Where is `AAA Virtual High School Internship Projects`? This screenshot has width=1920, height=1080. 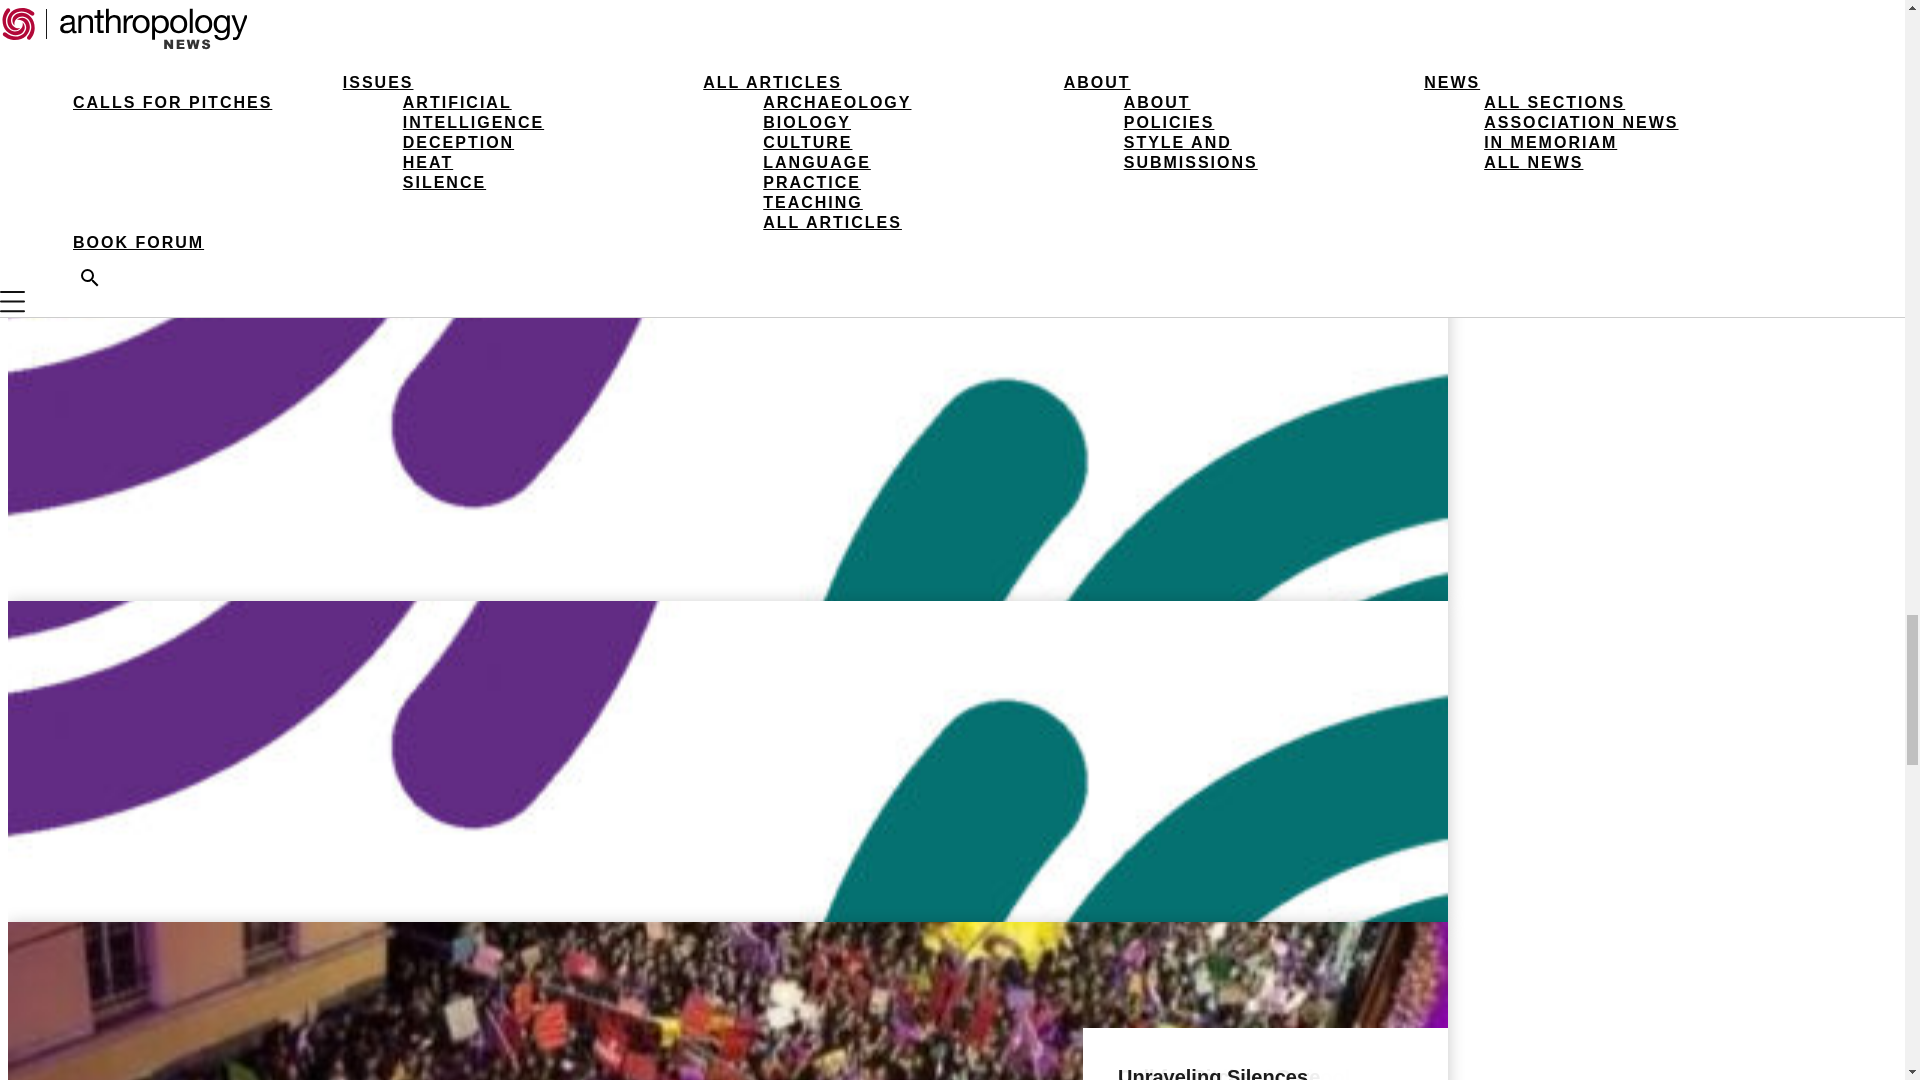 AAA Virtual High School Internship Projects is located at coordinates (1233, 1072).